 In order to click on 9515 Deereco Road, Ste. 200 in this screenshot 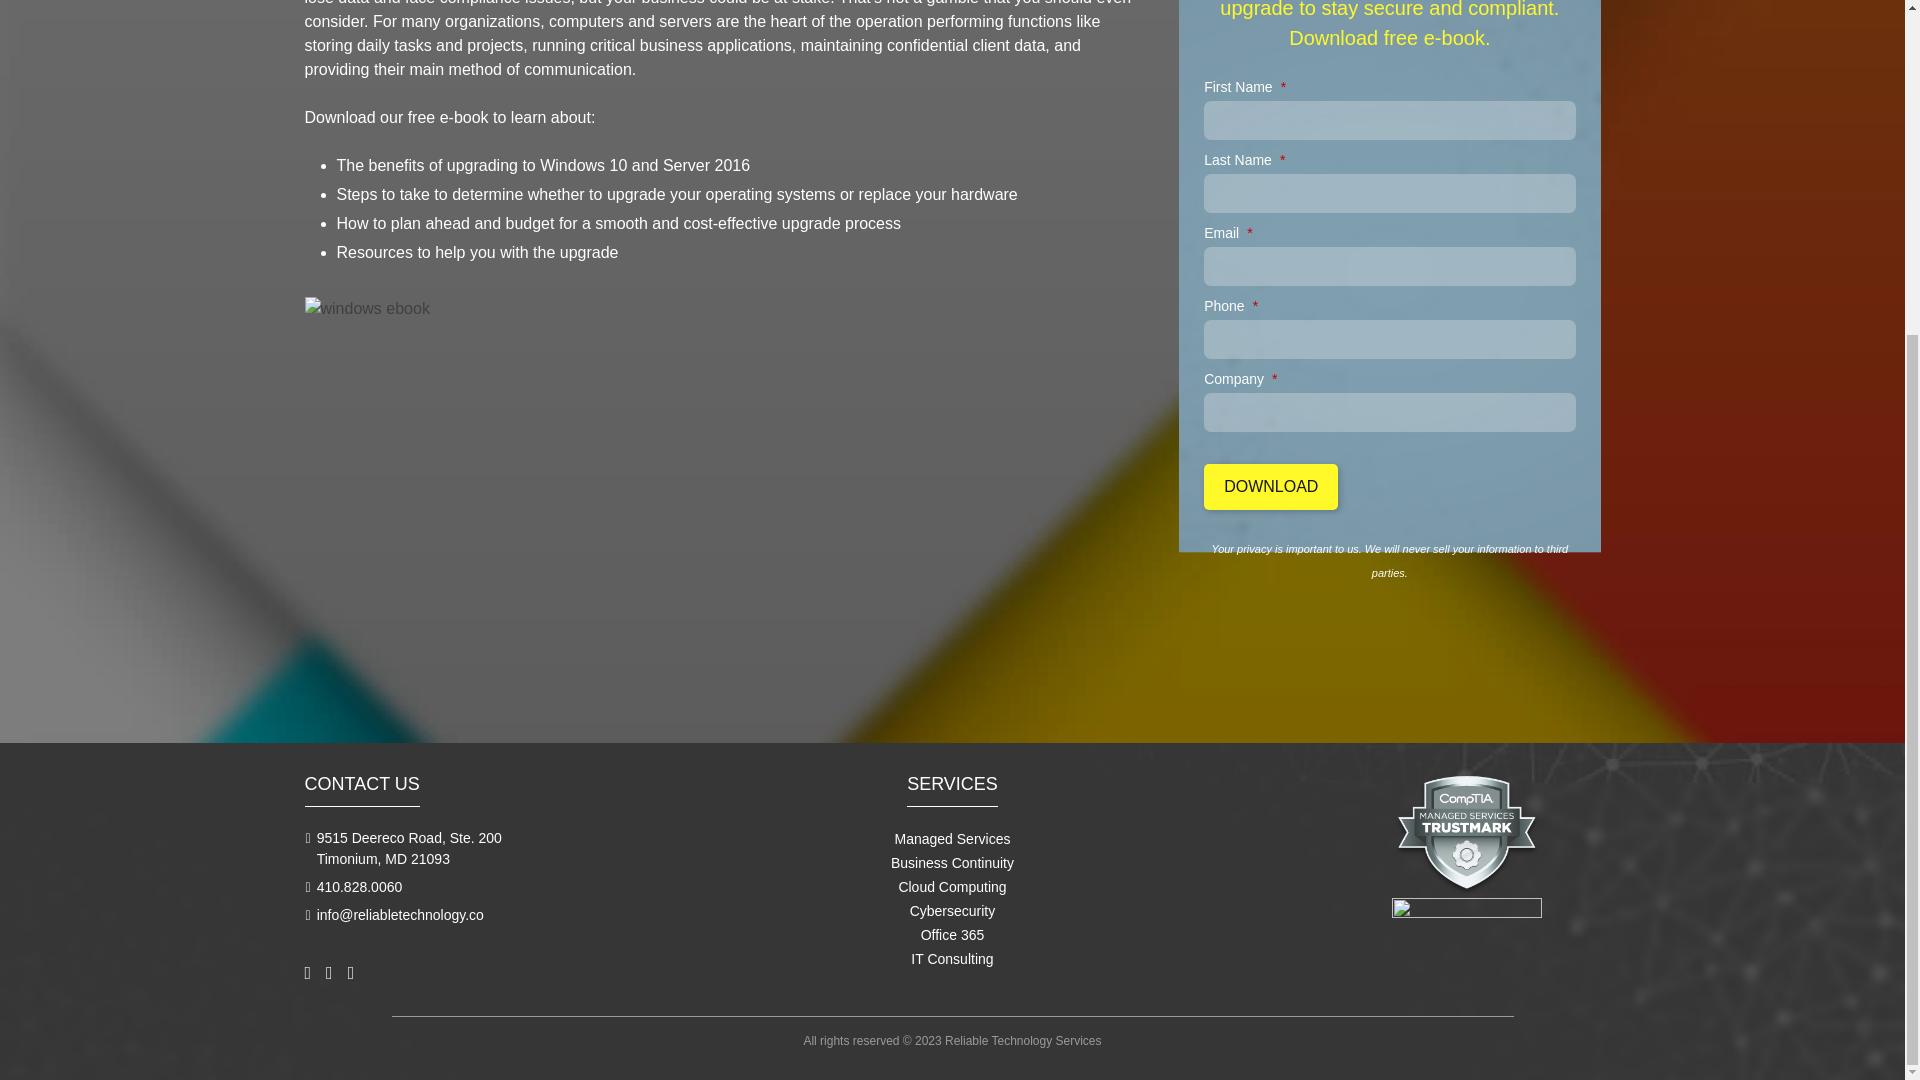, I will do `click(408, 838)`.